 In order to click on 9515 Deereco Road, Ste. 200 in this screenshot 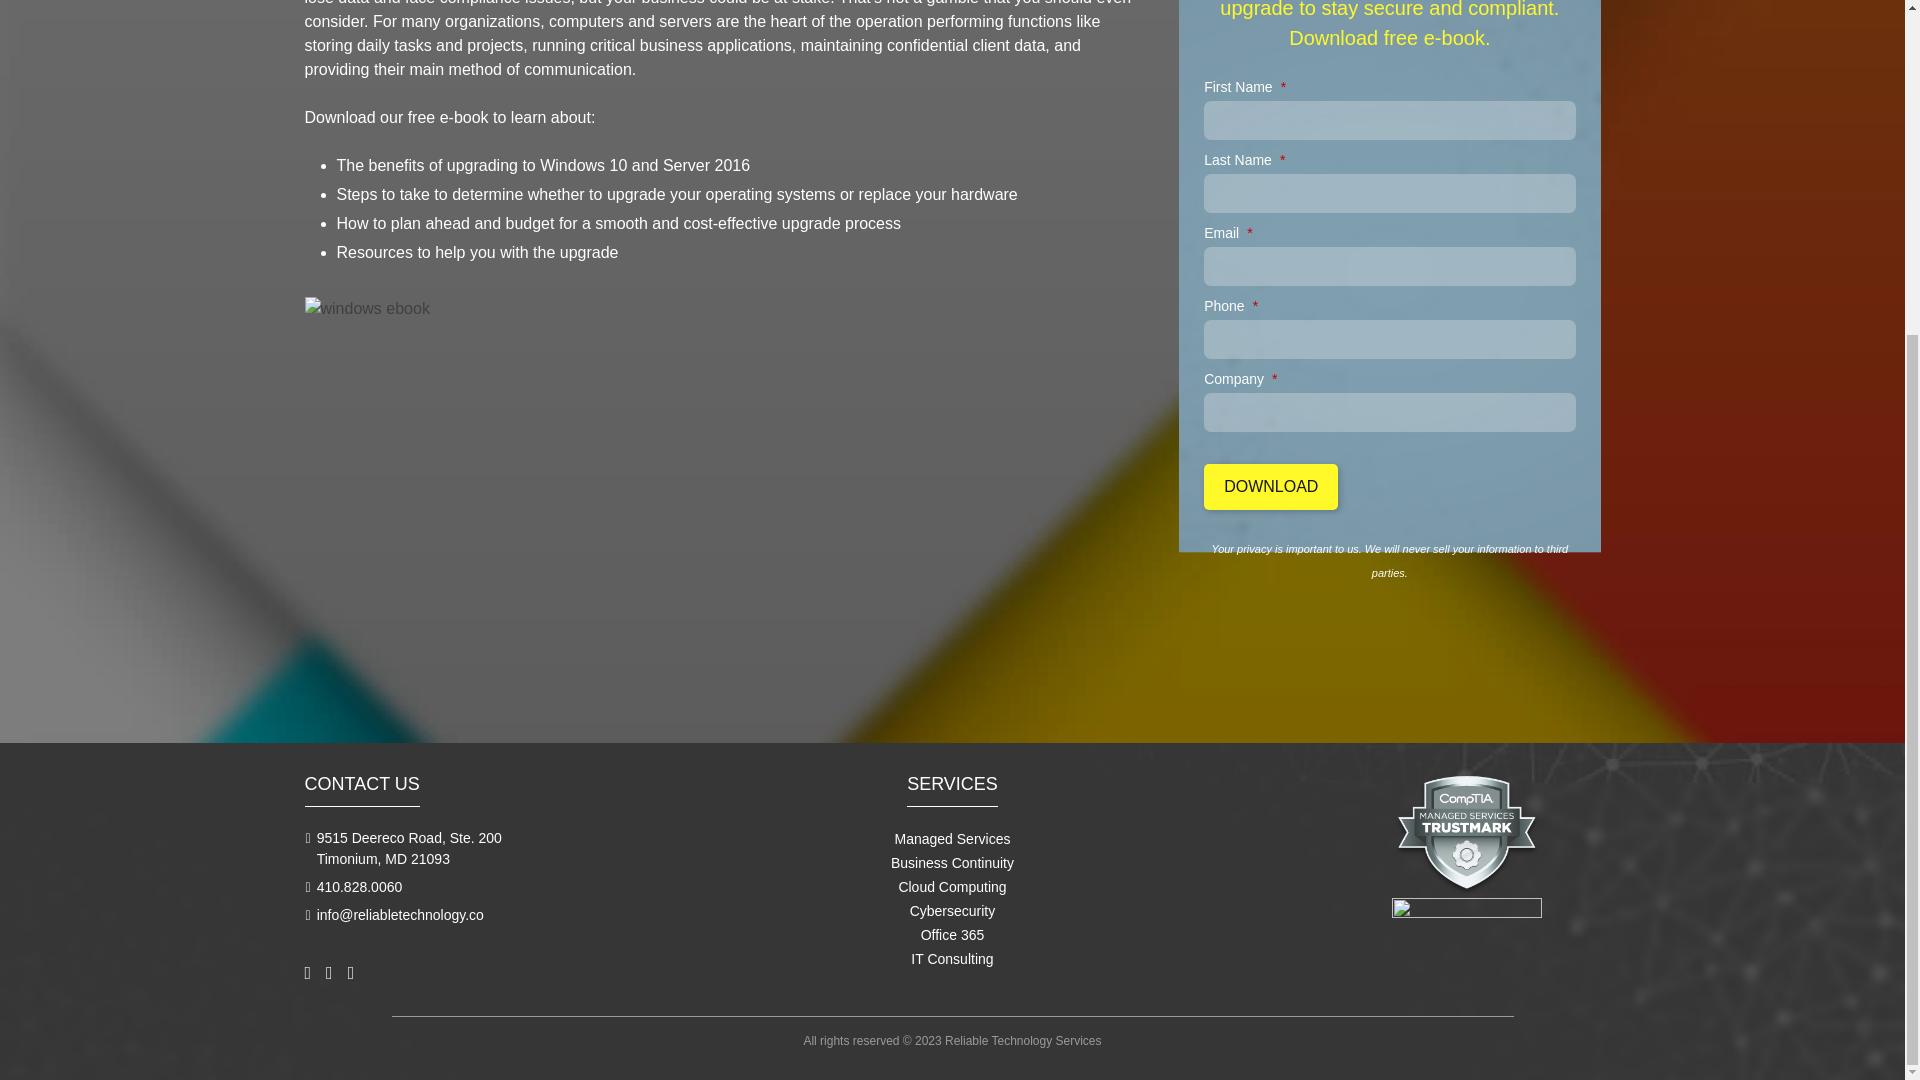, I will do `click(408, 838)`.